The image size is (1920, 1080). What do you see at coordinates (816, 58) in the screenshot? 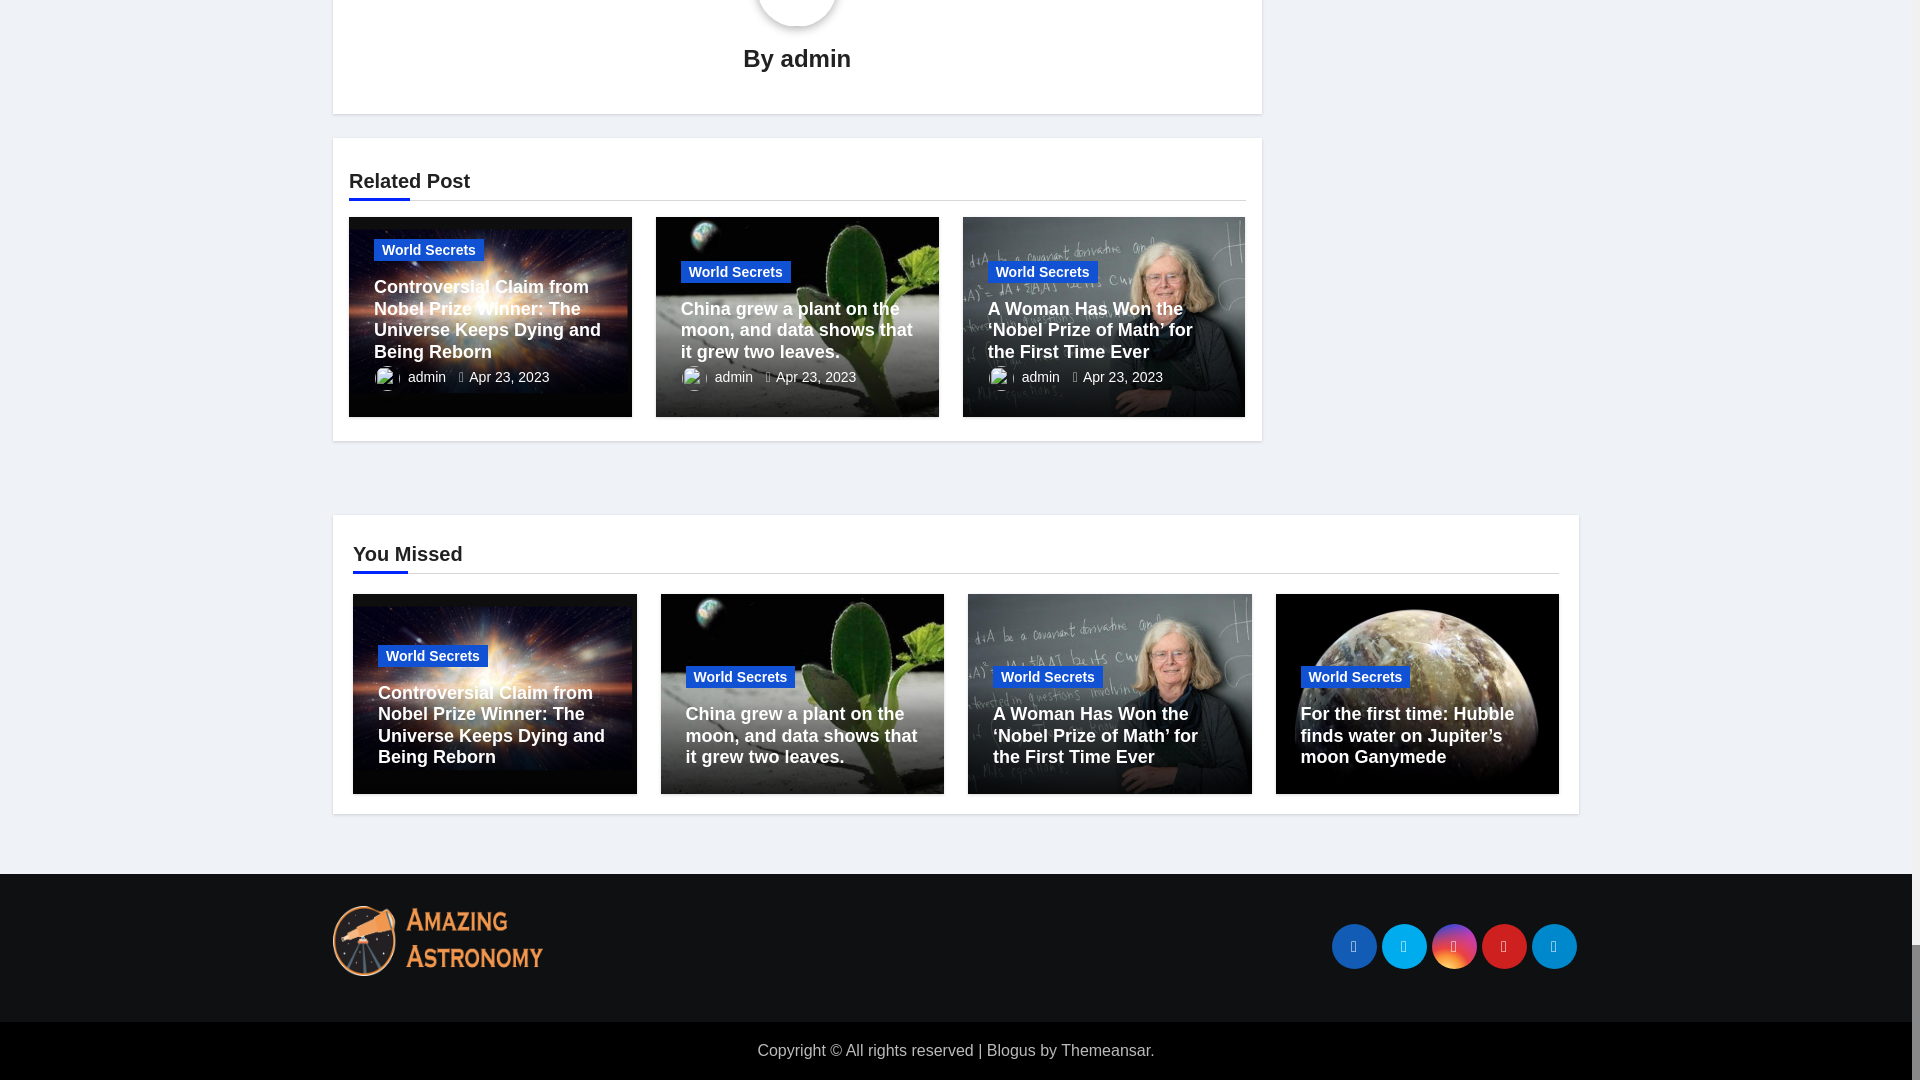
I see `admin` at bounding box center [816, 58].